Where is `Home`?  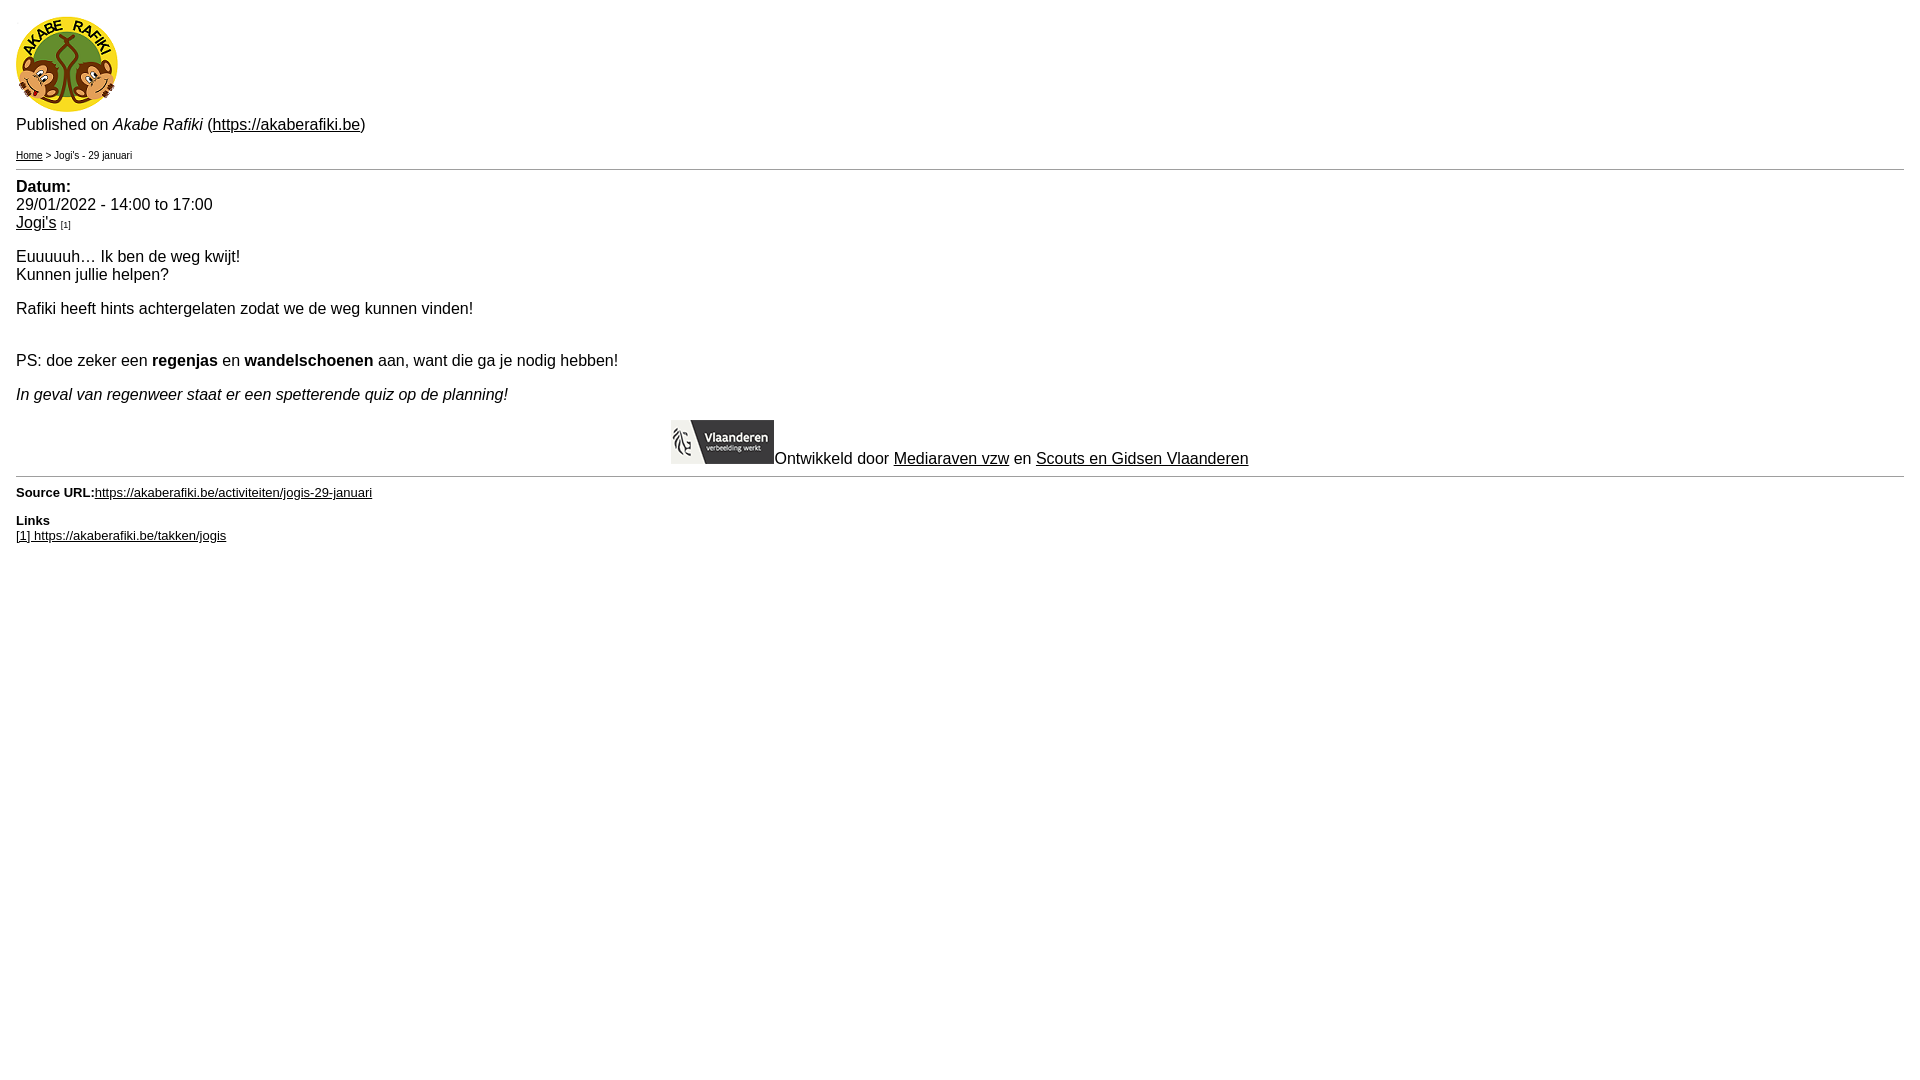
Home is located at coordinates (30, 156).